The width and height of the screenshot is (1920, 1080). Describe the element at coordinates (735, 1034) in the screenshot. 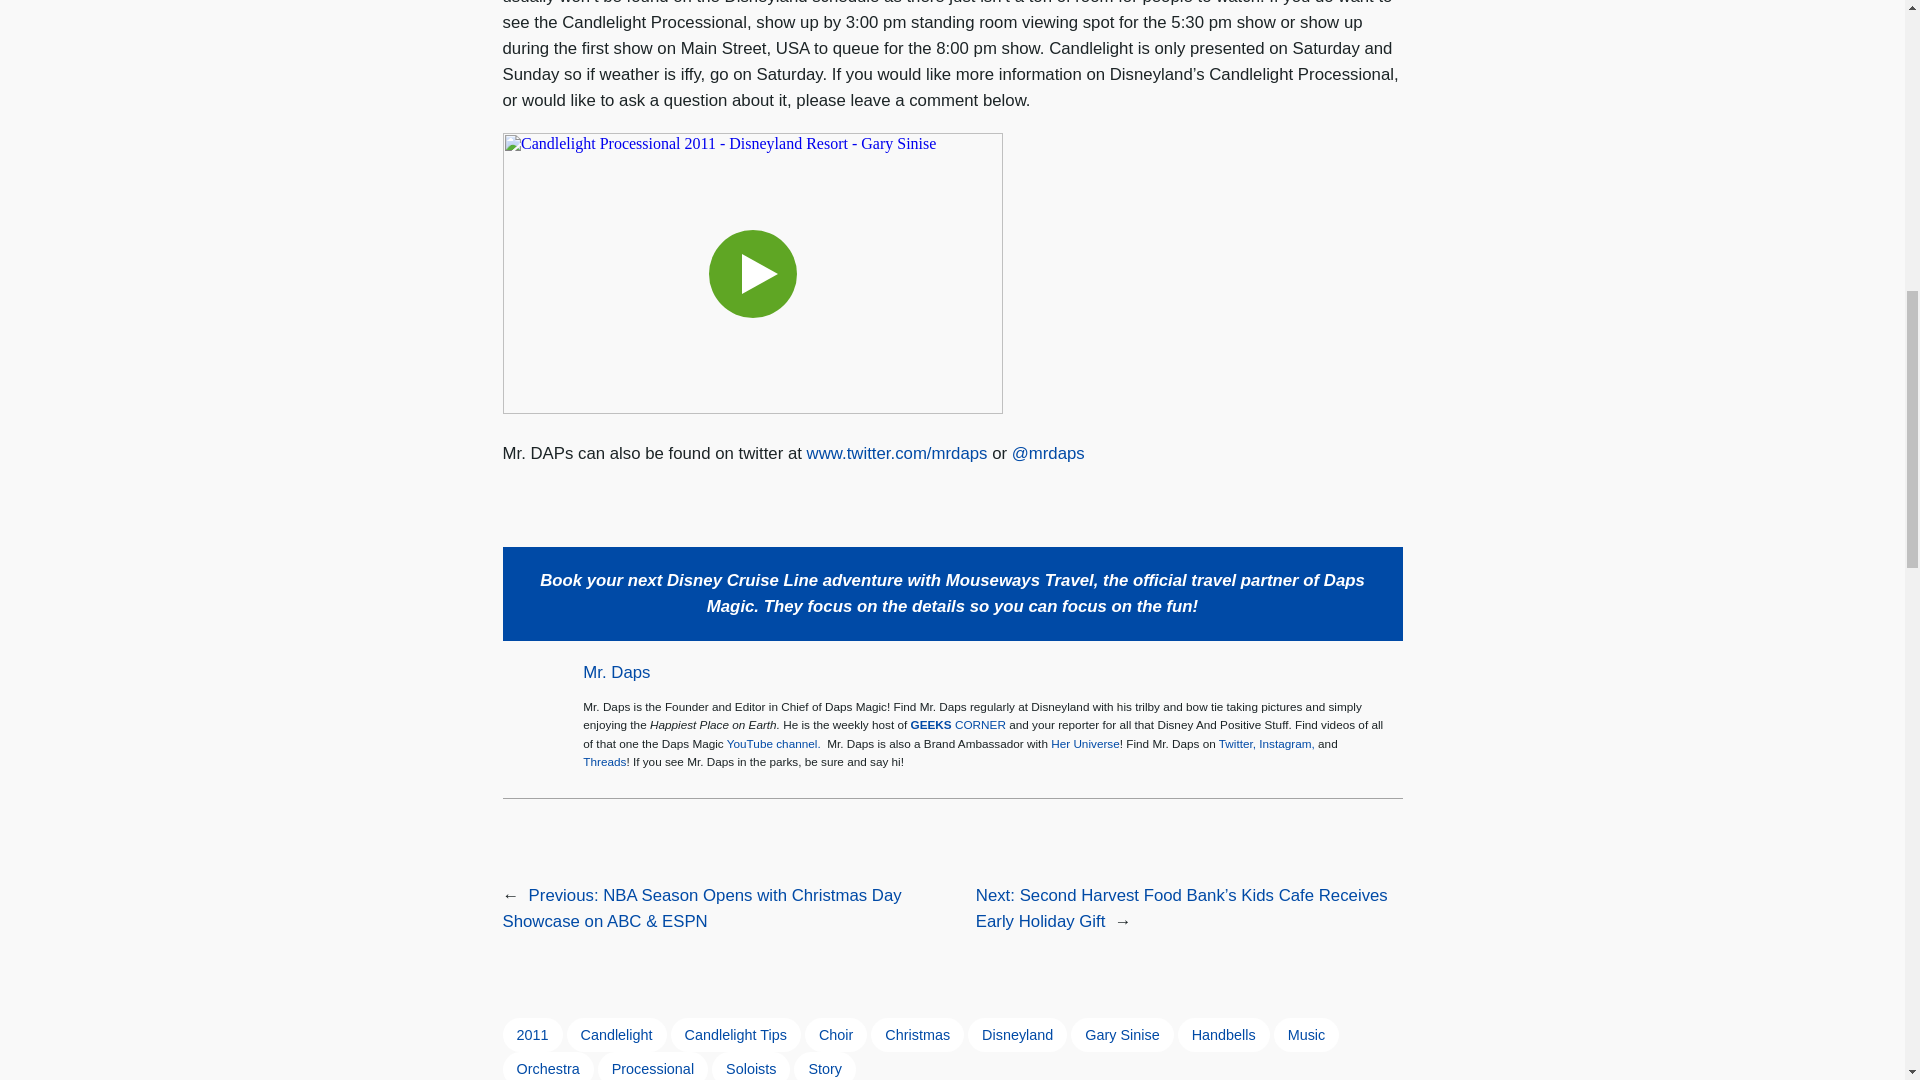

I see `Candlelight Tips` at that location.